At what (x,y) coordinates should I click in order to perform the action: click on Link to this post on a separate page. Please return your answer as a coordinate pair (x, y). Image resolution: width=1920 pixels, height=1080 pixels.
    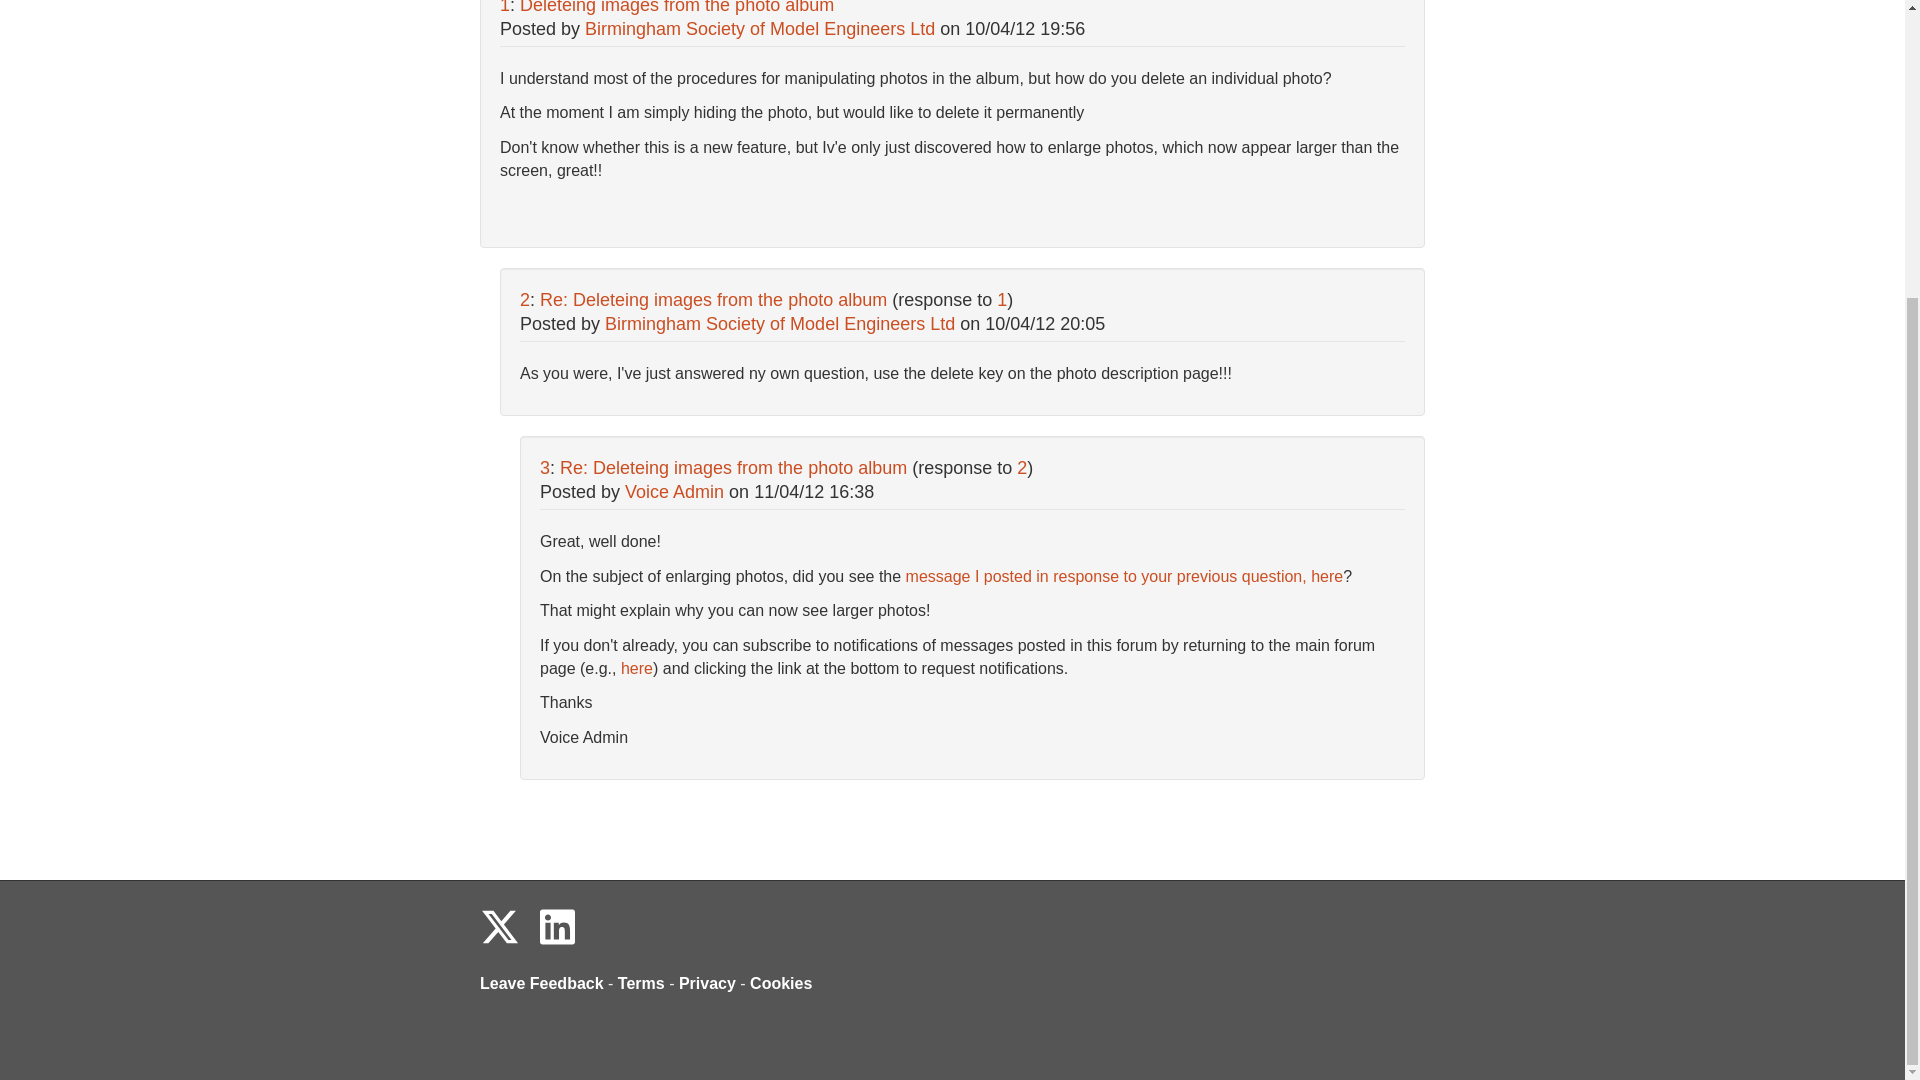
    Looking at the image, I should click on (733, 468).